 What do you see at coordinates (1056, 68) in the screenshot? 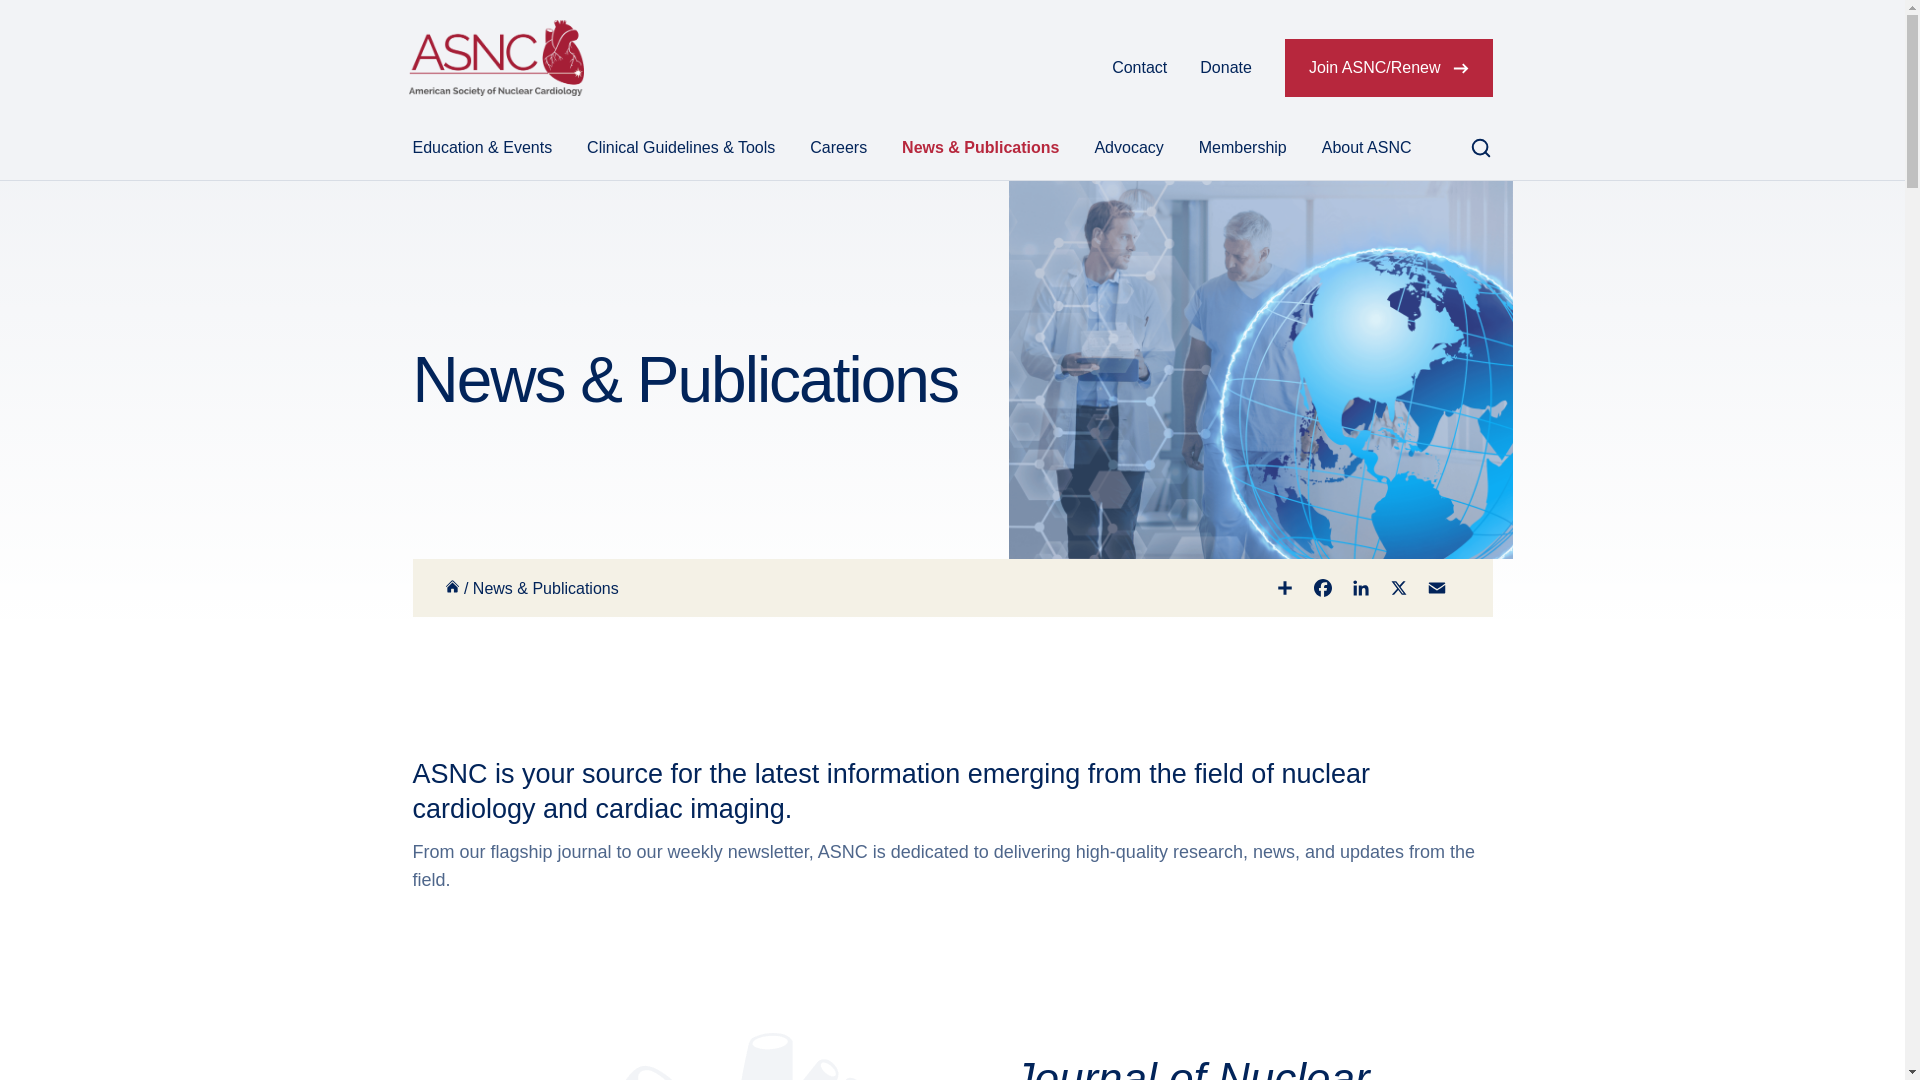
I see `Log In` at bounding box center [1056, 68].